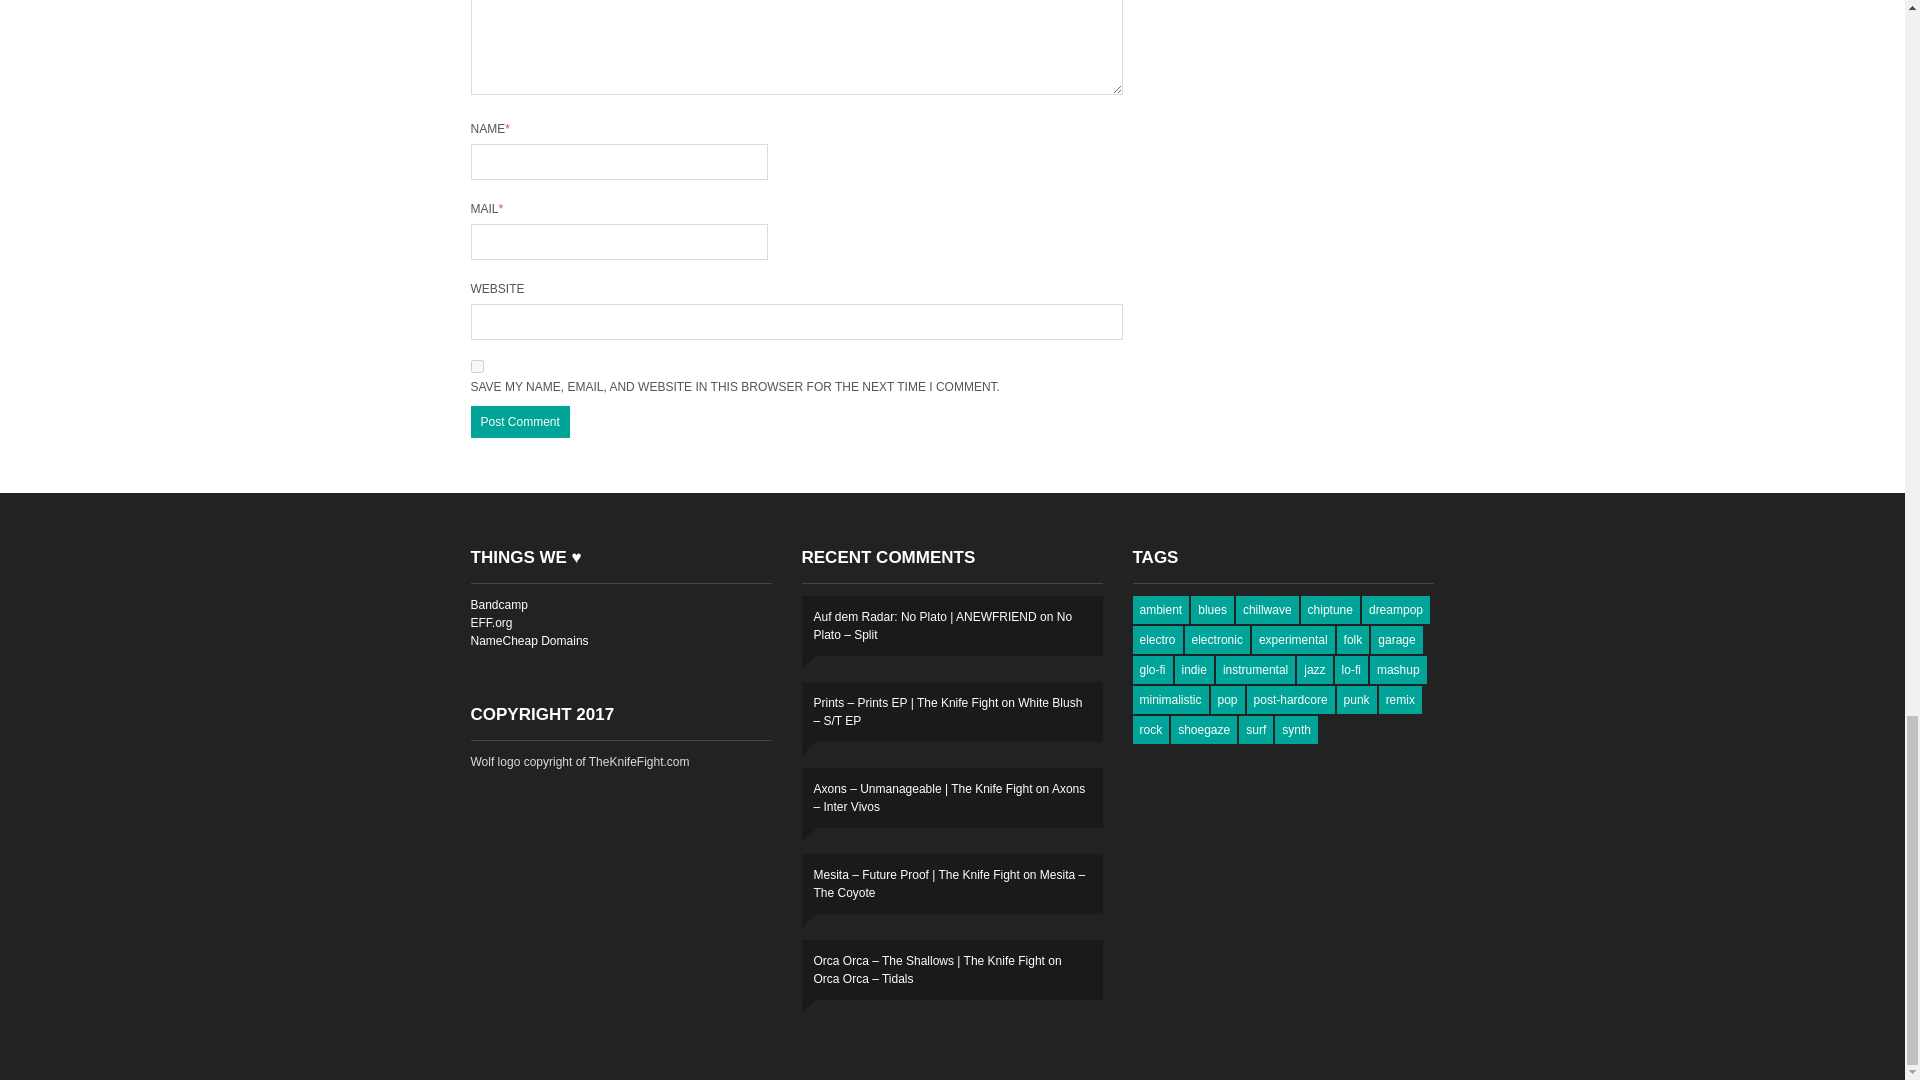 The image size is (1920, 1080). What do you see at coordinates (498, 605) in the screenshot?
I see `Our favorite place to discover artists!` at bounding box center [498, 605].